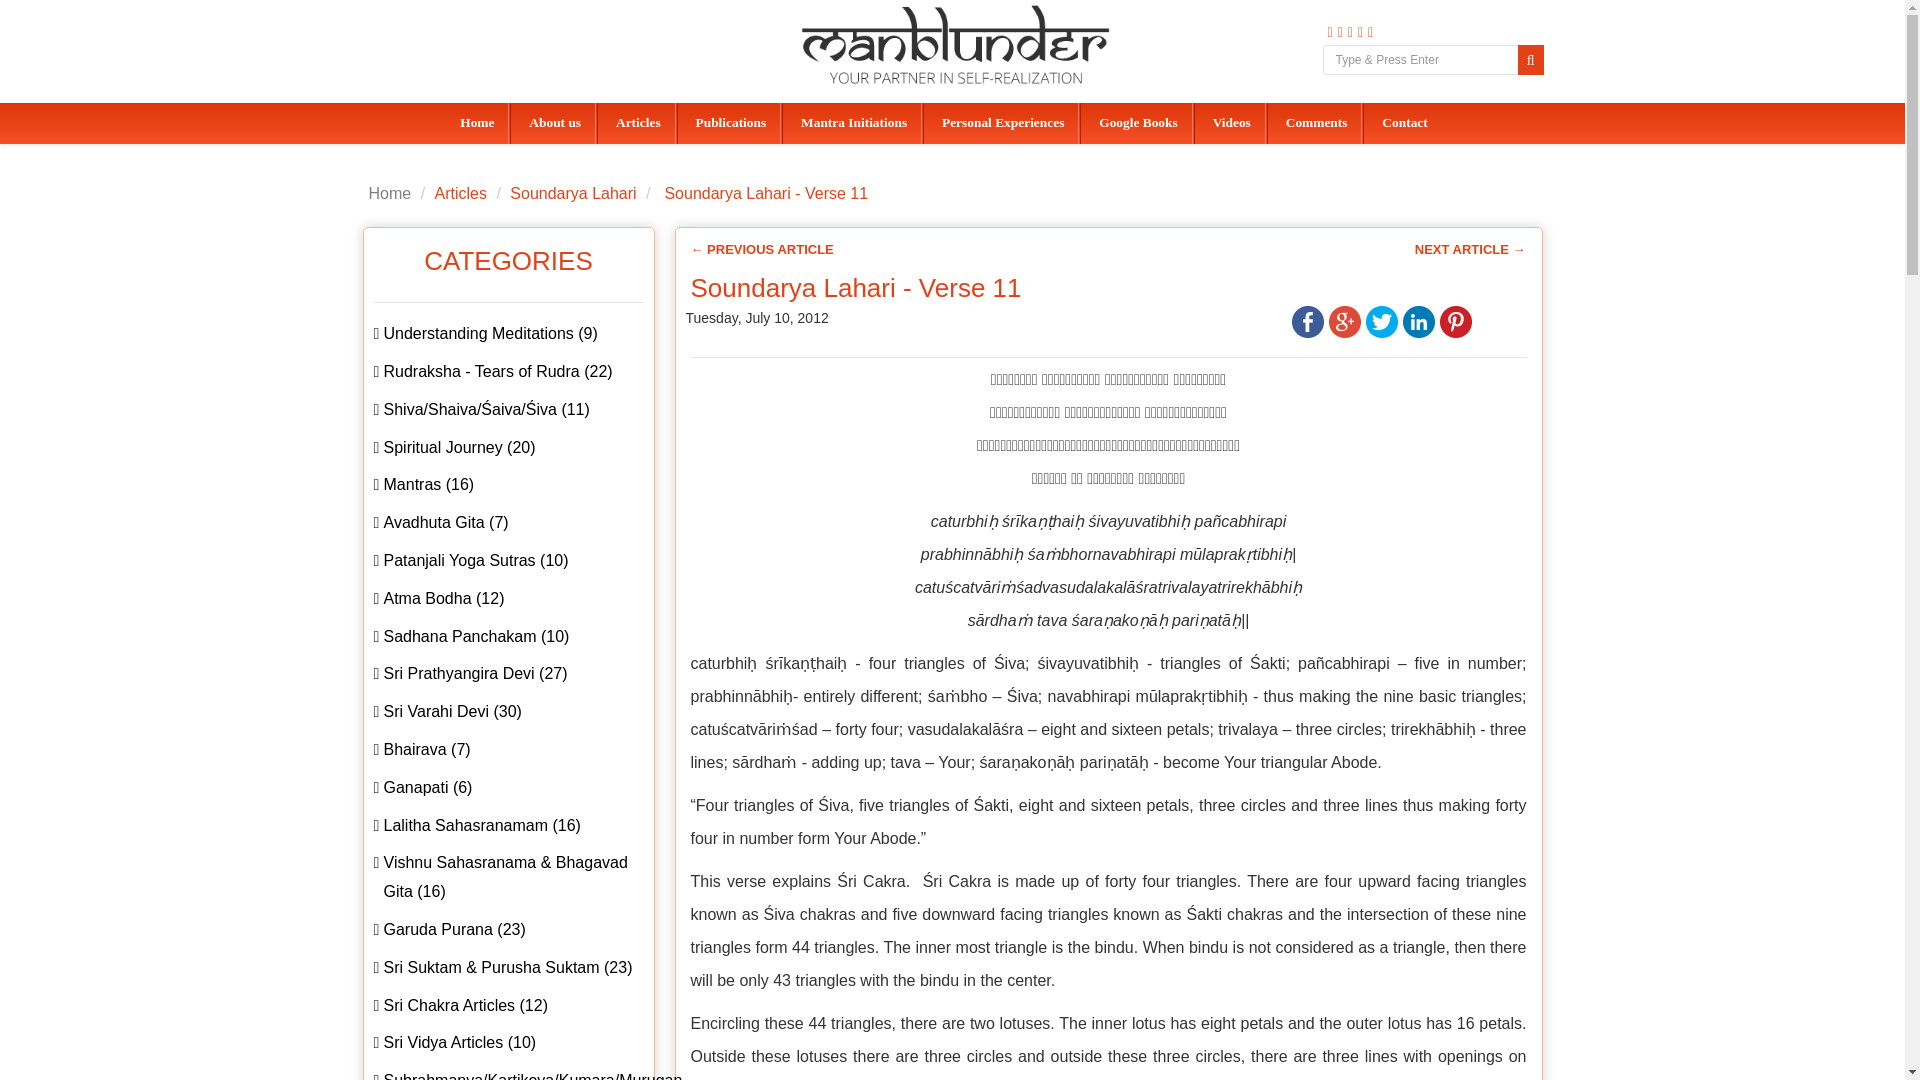 This screenshot has height=1080, width=1920. Describe the element at coordinates (552, 122) in the screenshot. I see `About us` at that location.